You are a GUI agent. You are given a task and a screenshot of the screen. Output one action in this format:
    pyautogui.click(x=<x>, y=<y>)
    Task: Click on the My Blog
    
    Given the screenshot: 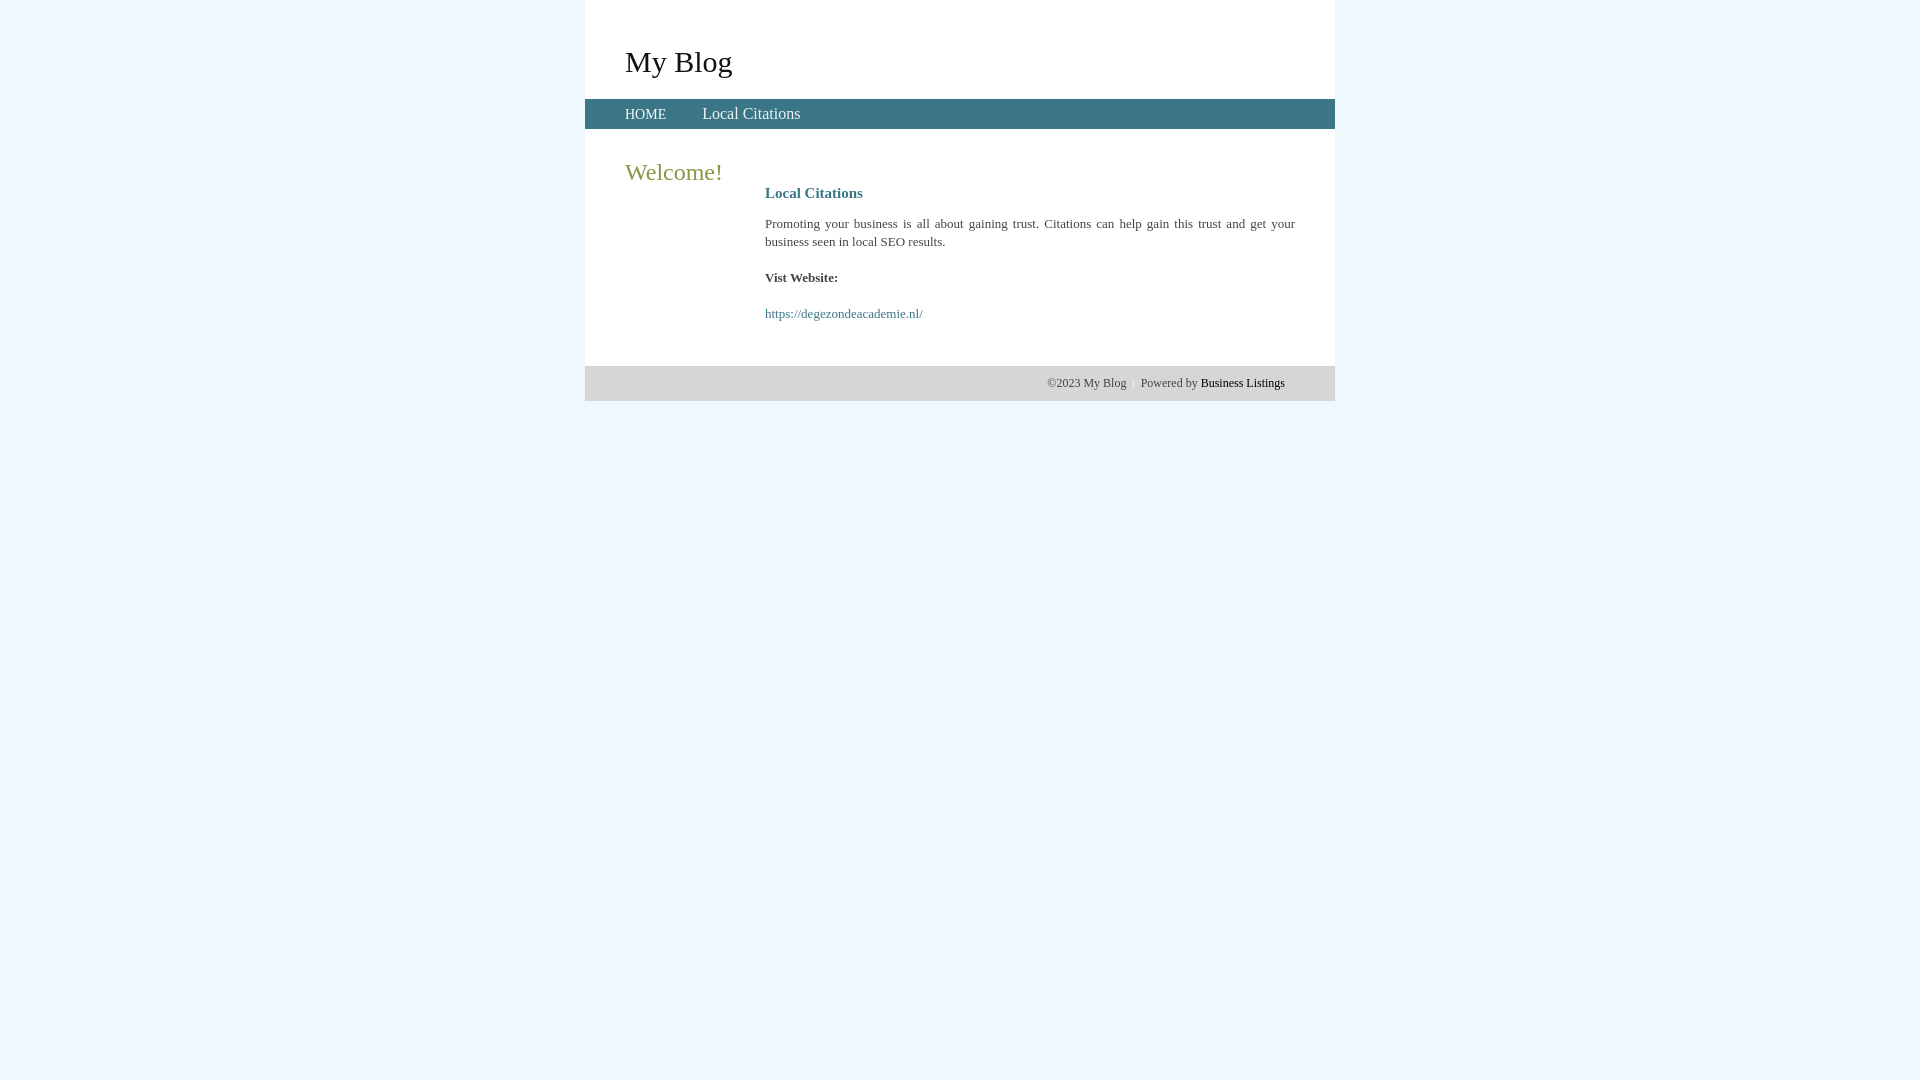 What is the action you would take?
    pyautogui.click(x=679, y=61)
    